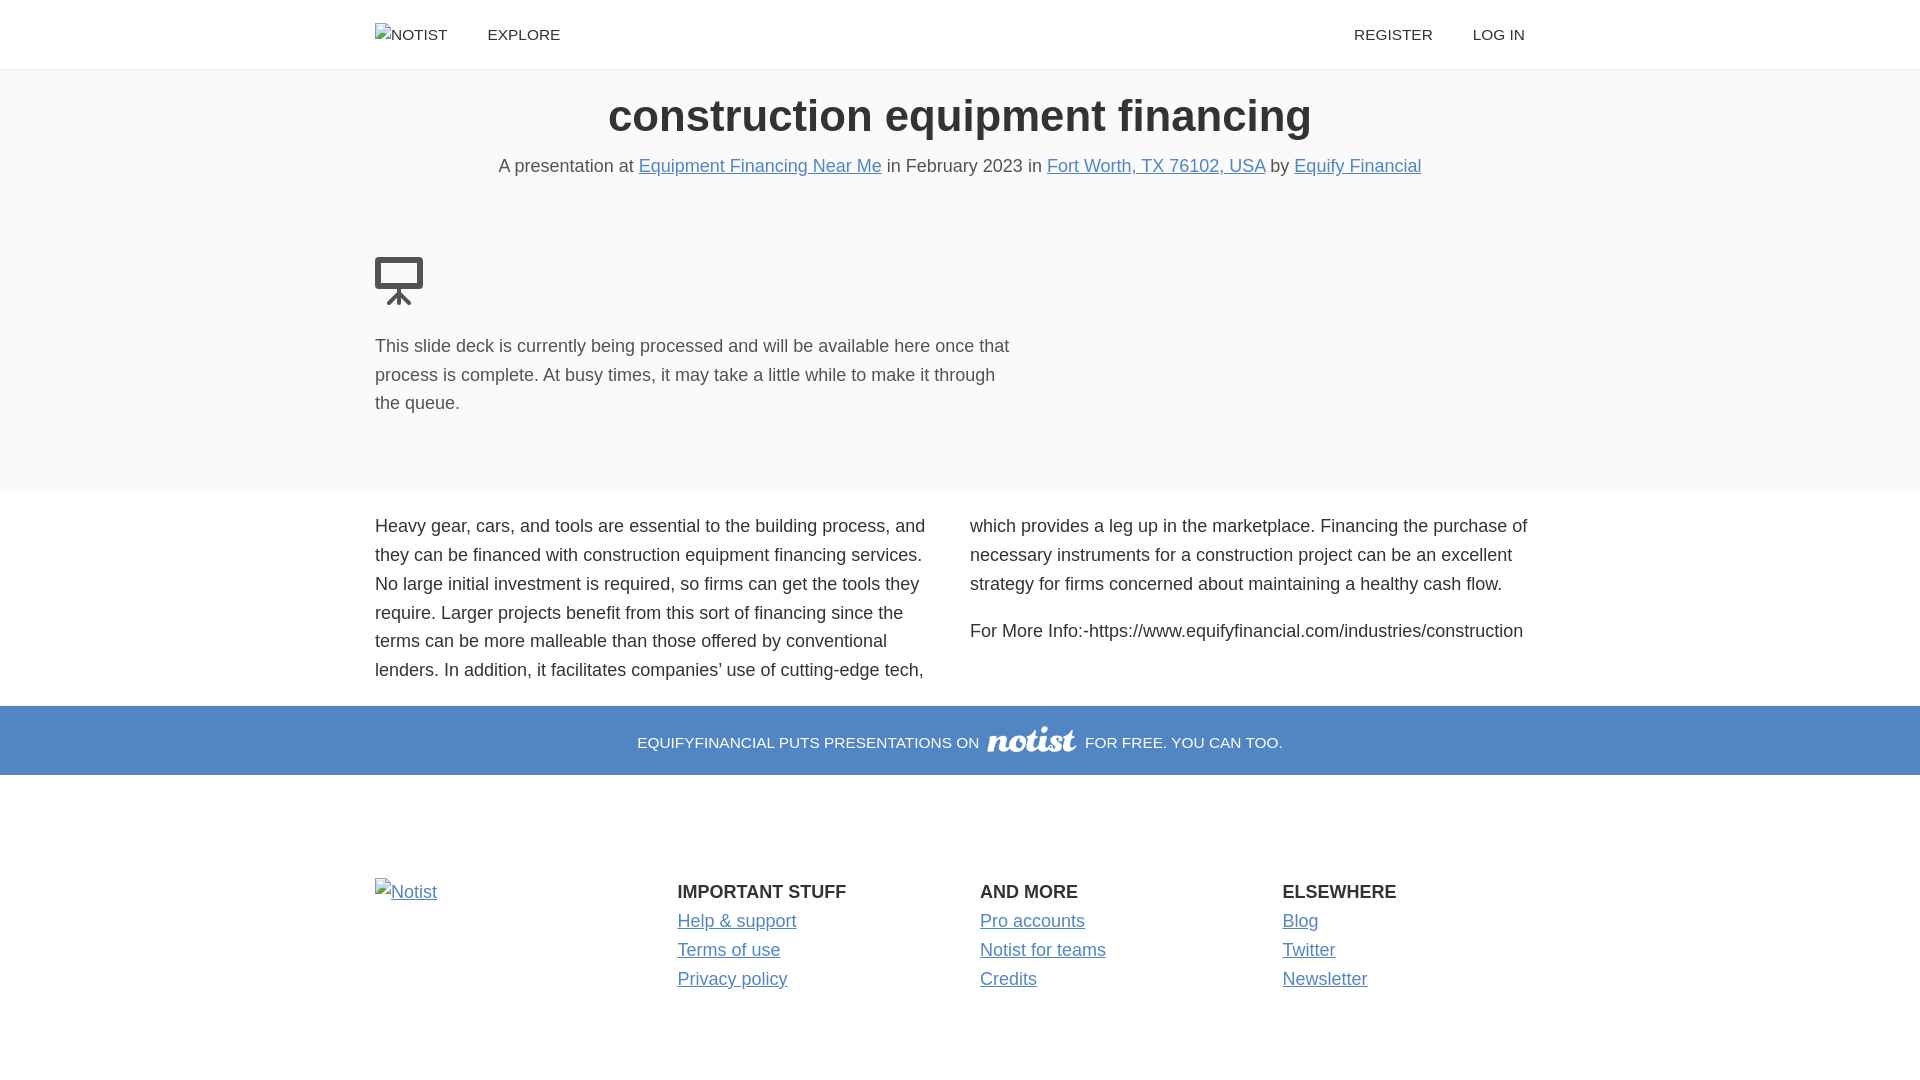  What do you see at coordinates (729, 950) in the screenshot?
I see `Terms of use` at bounding box center [729, 950].